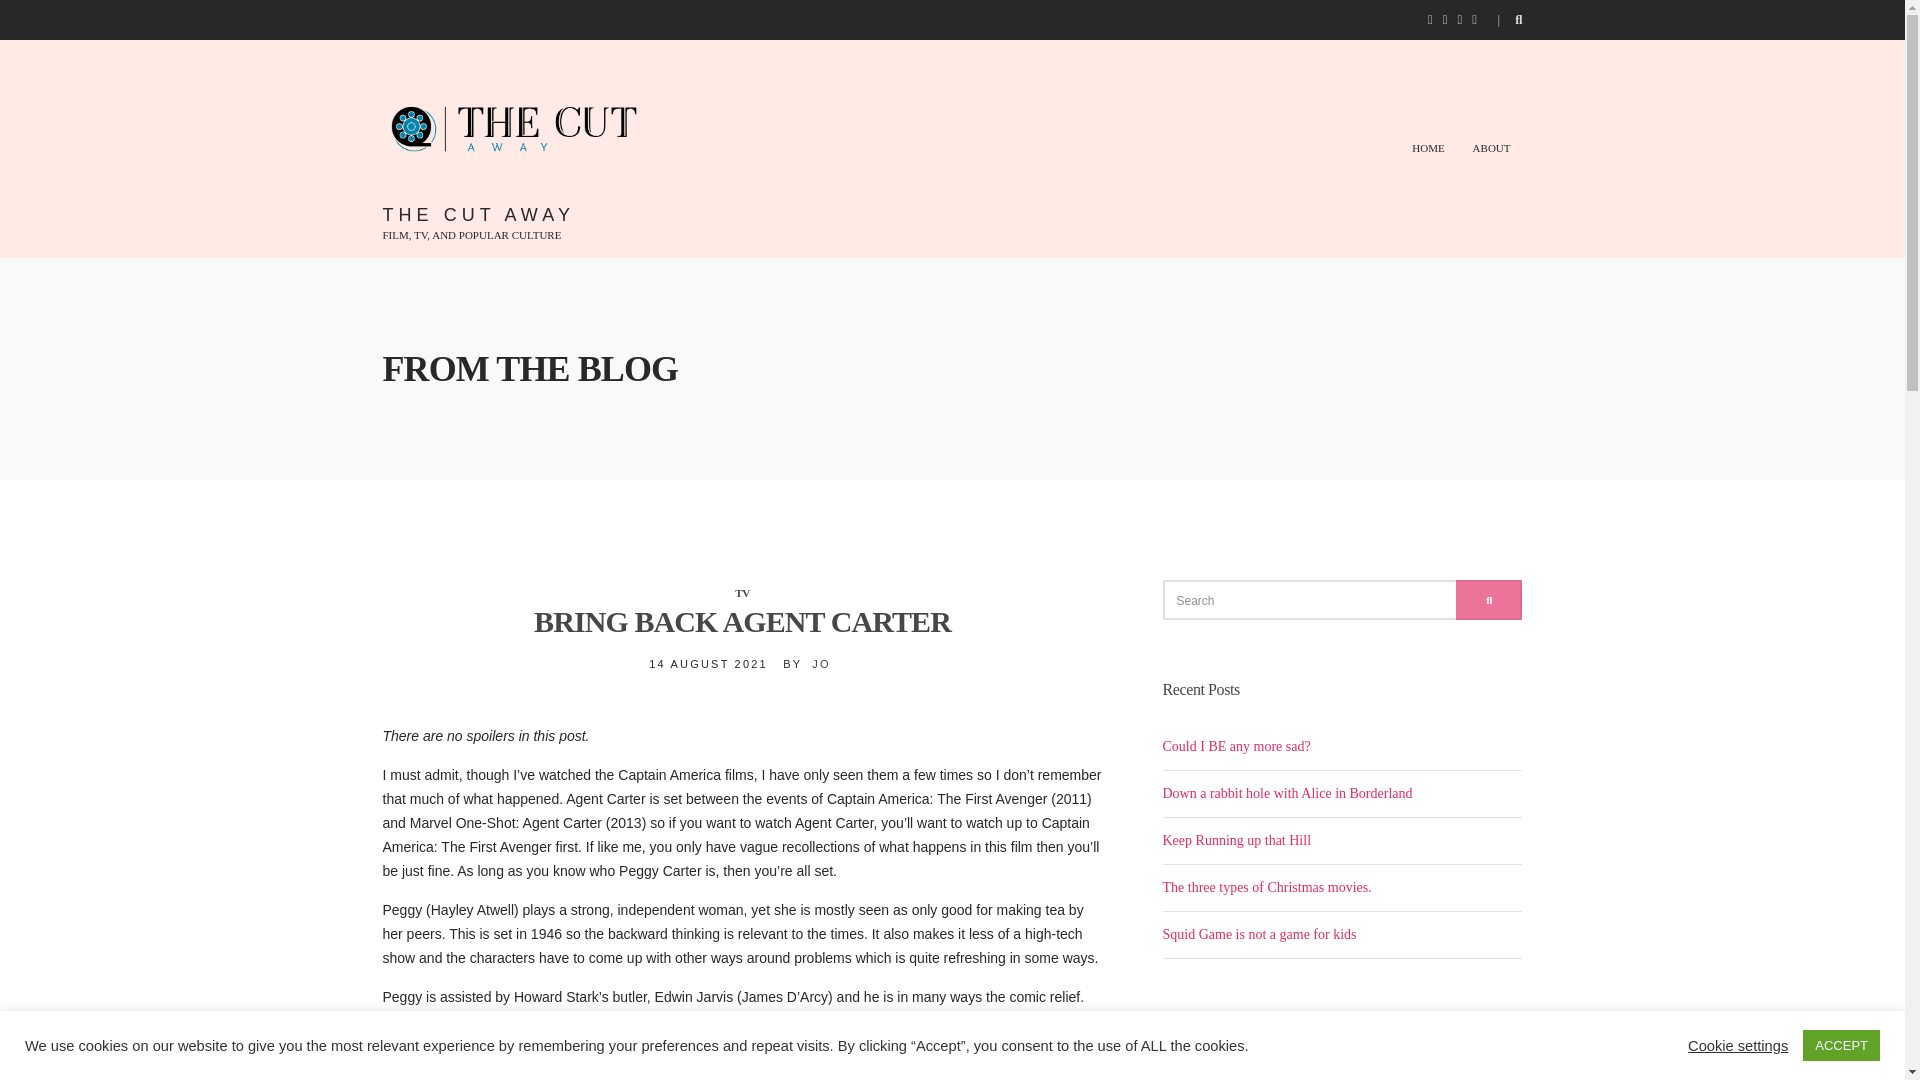  What do you see at coordinates (742, 593) in the screenshot?
I see `TV` at bounding box center [742, 593].